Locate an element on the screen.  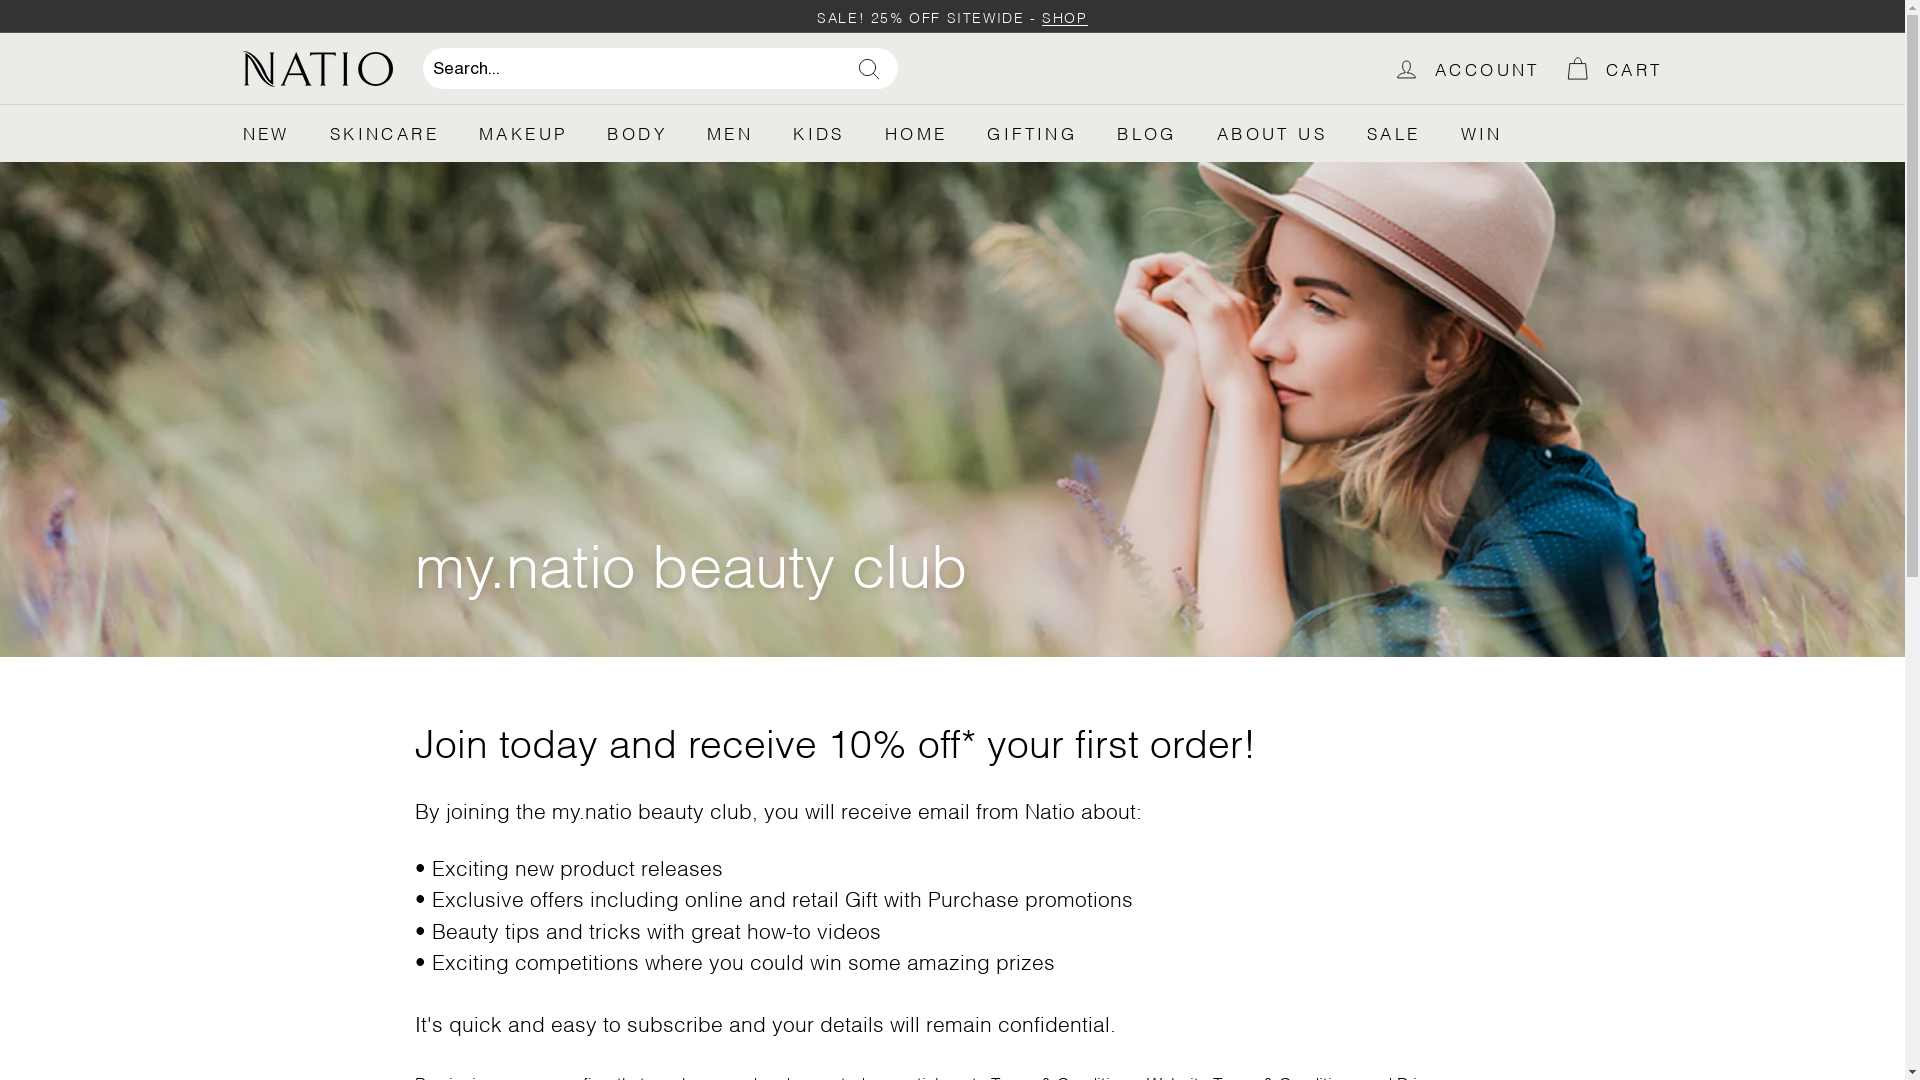
KIDS is located at coordinates (819, 133).